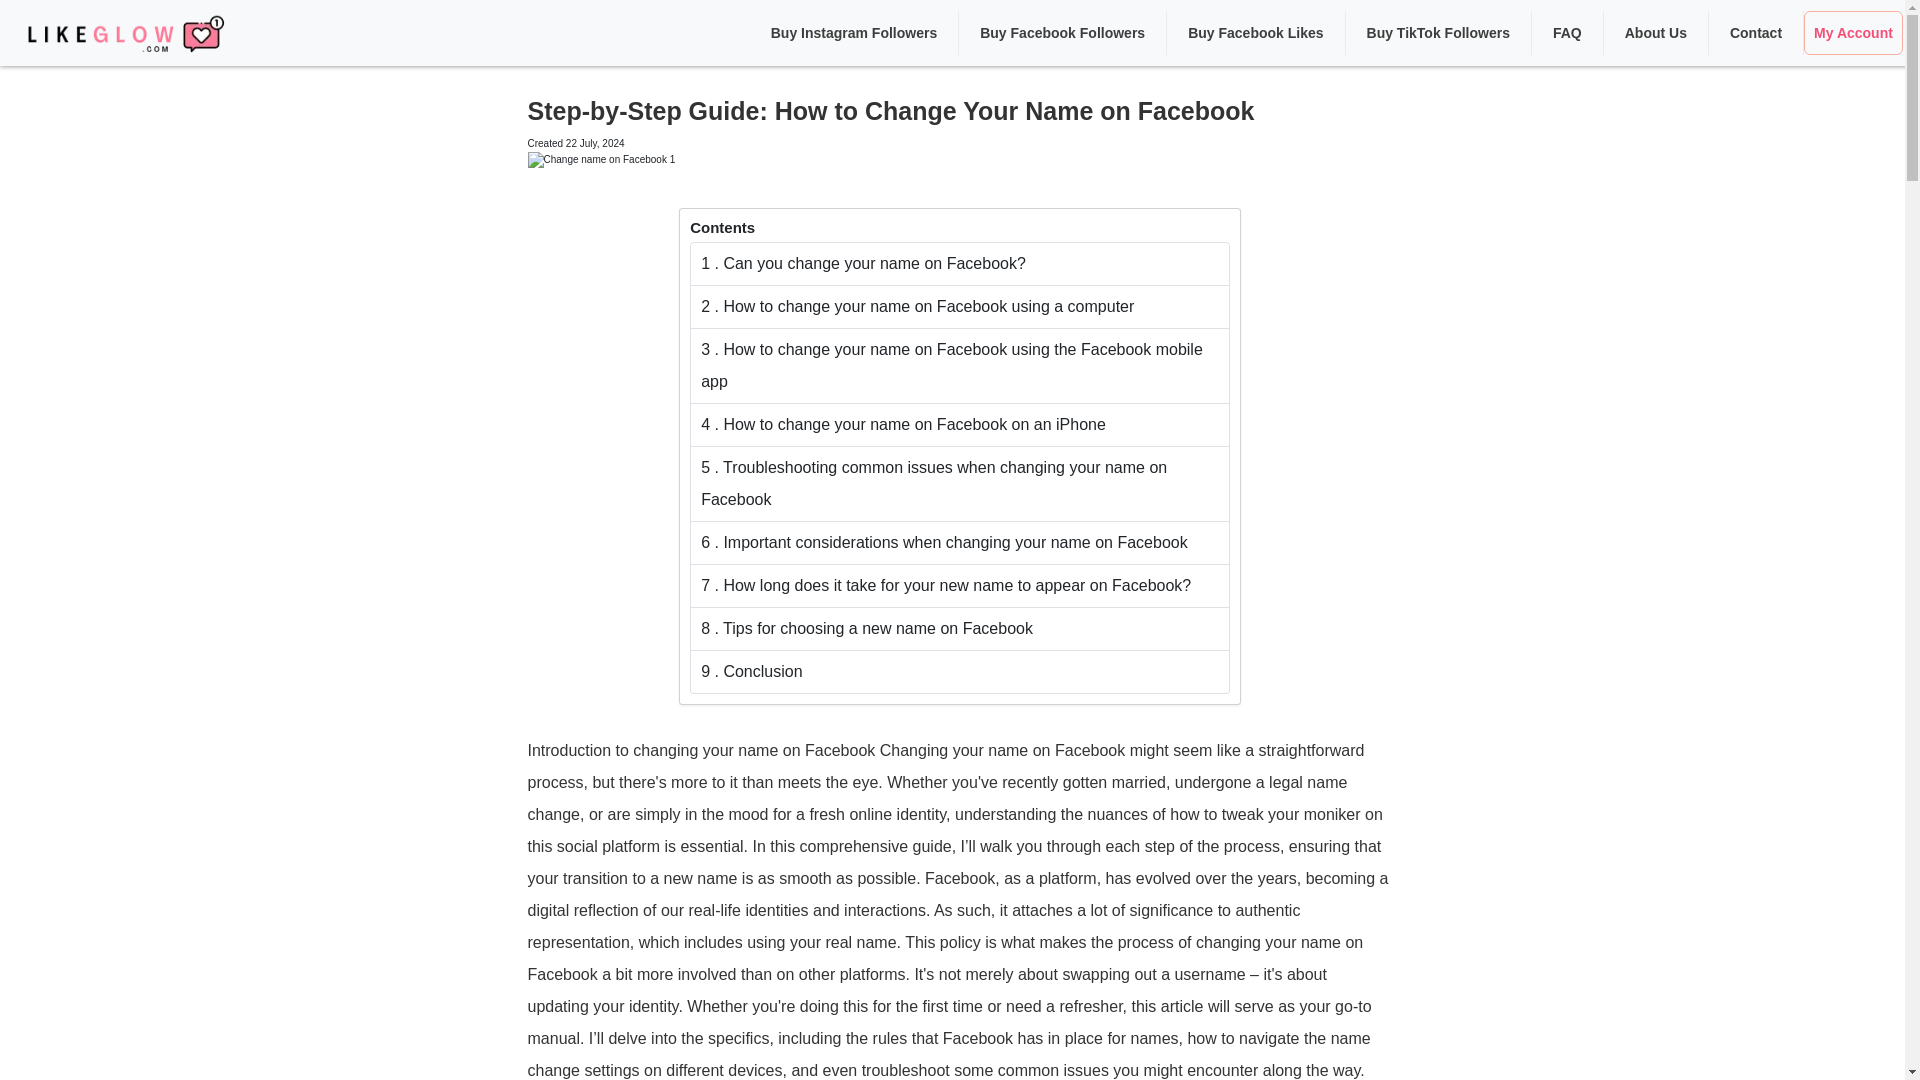 This screenshot has height=1080, width=1920. What do you see at coordinates (960, 672) in the screenshot?
I see `9 . Conclusion` at bounding box center [960, 672].